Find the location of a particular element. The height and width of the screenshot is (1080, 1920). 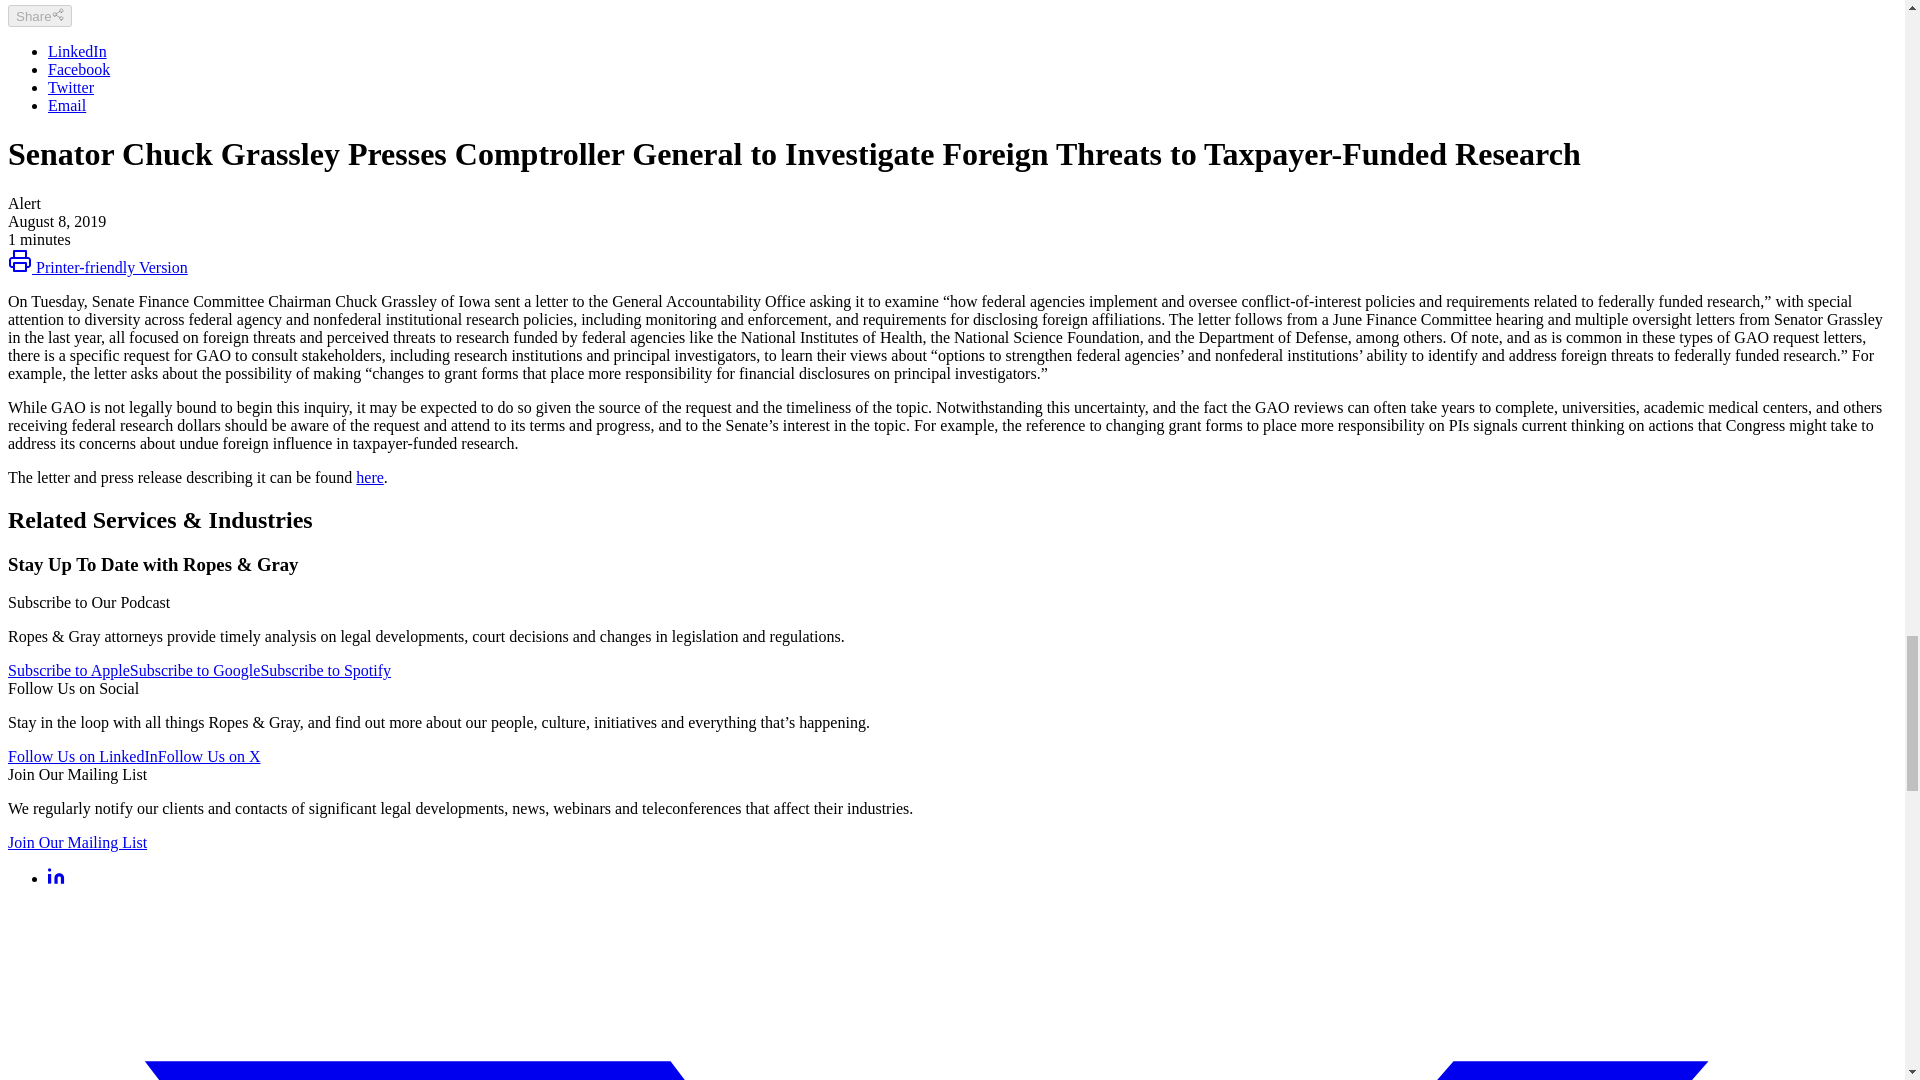

Email is located at coordinates (67, 106).